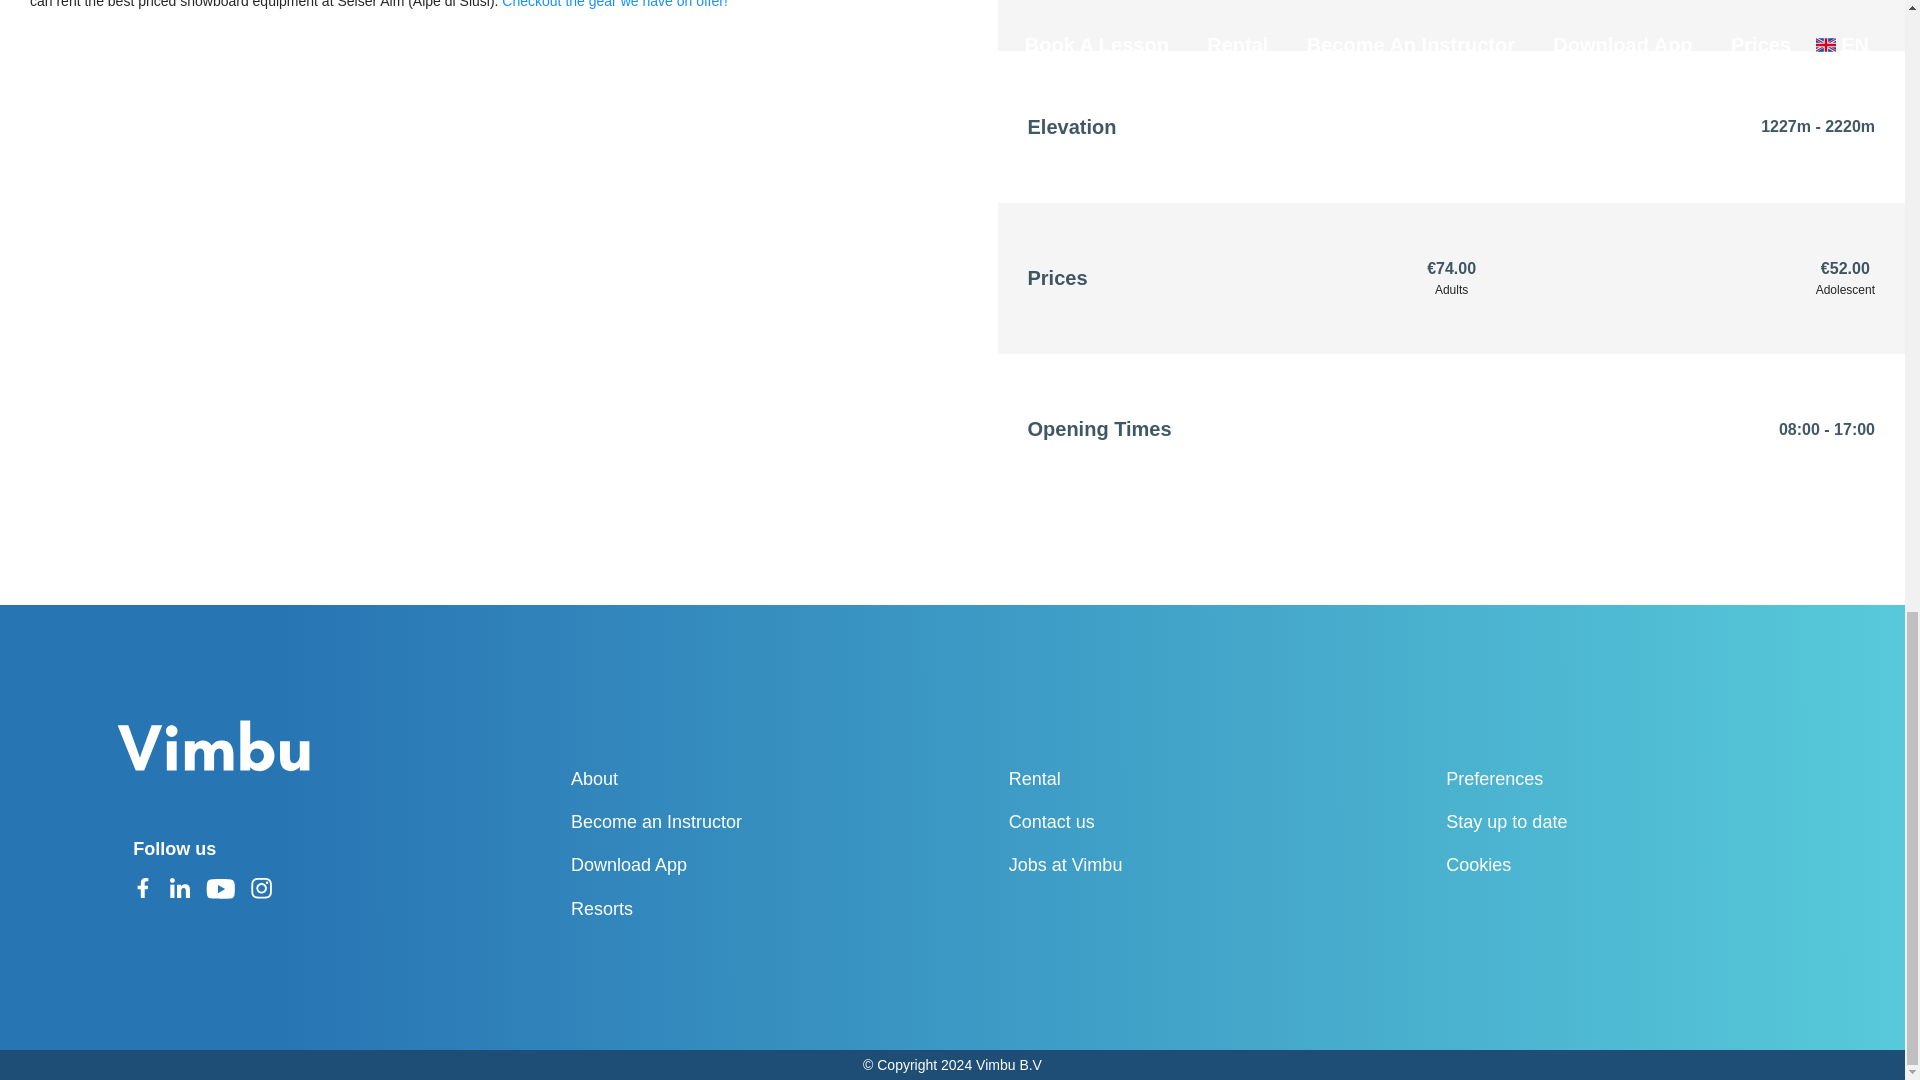  I want to click on Become an Instructor, so click(666, 821).